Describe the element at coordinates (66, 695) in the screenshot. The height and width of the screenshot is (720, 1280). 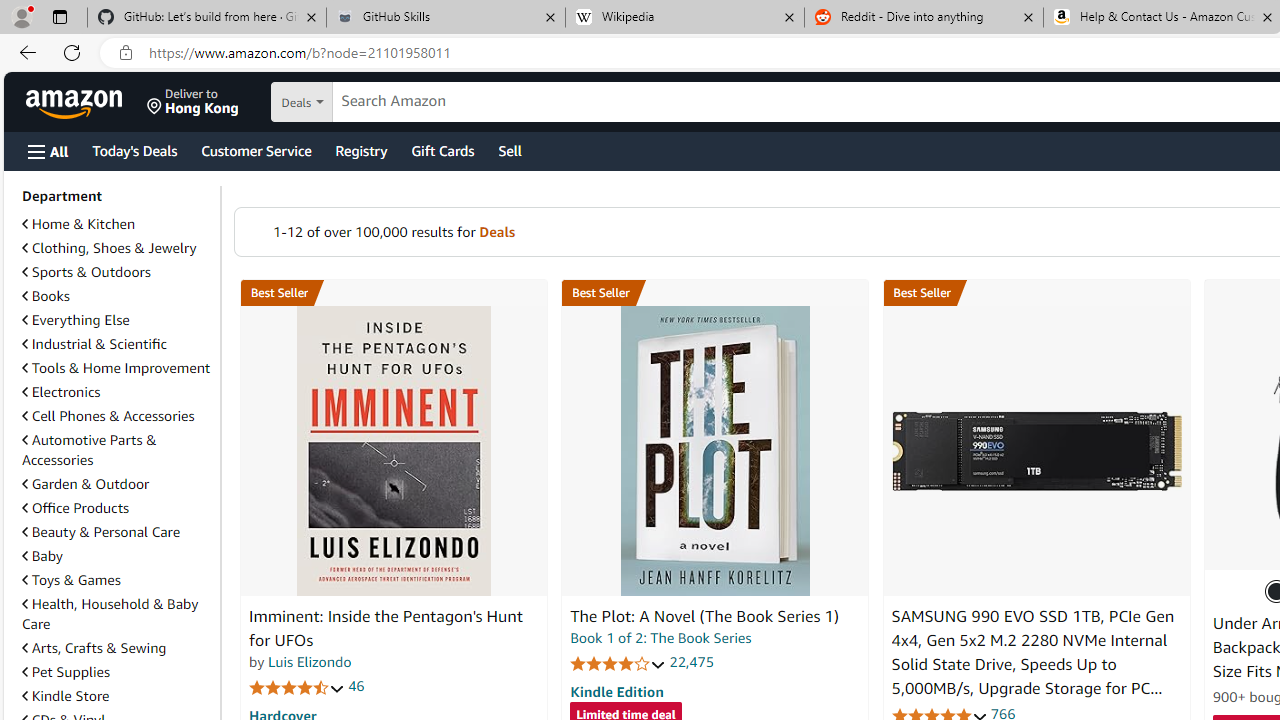
I see `Kindle Store` at that location.